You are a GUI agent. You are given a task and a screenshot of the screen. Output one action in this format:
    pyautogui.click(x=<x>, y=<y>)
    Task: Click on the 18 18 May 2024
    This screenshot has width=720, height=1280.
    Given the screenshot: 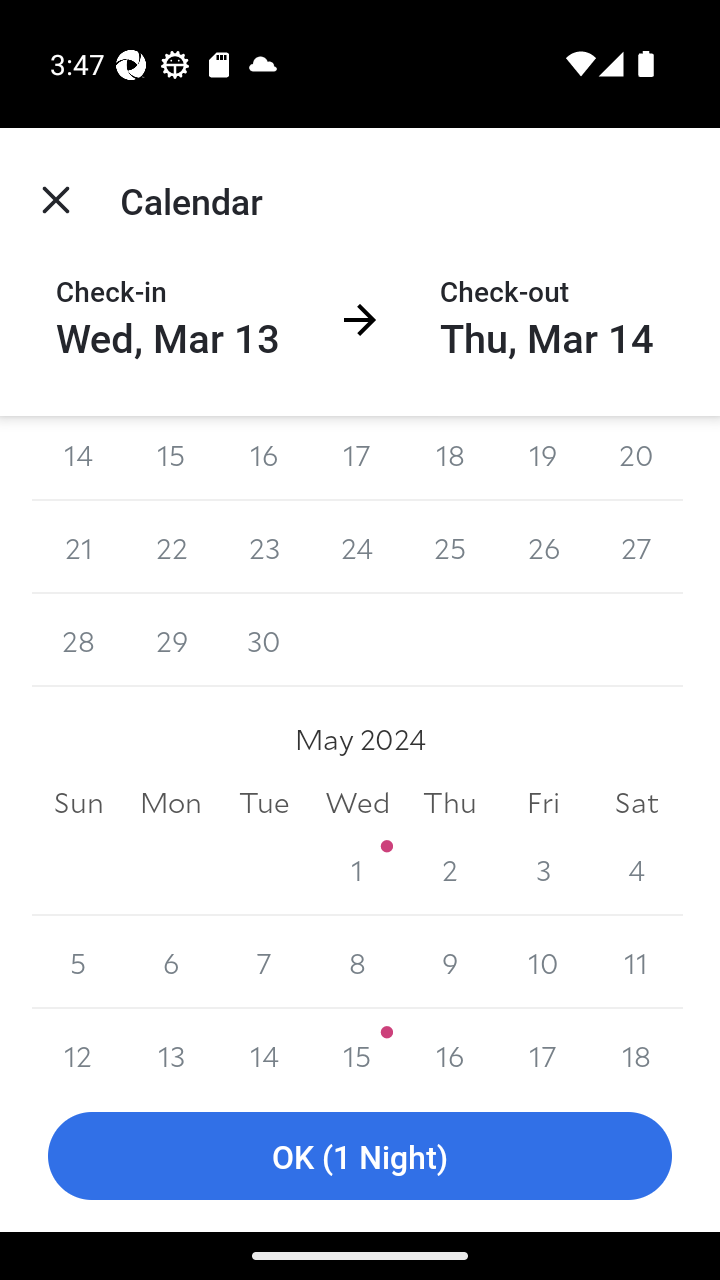 What is the action you would take?
    pyautogui.click(x=636, y=1044)
    